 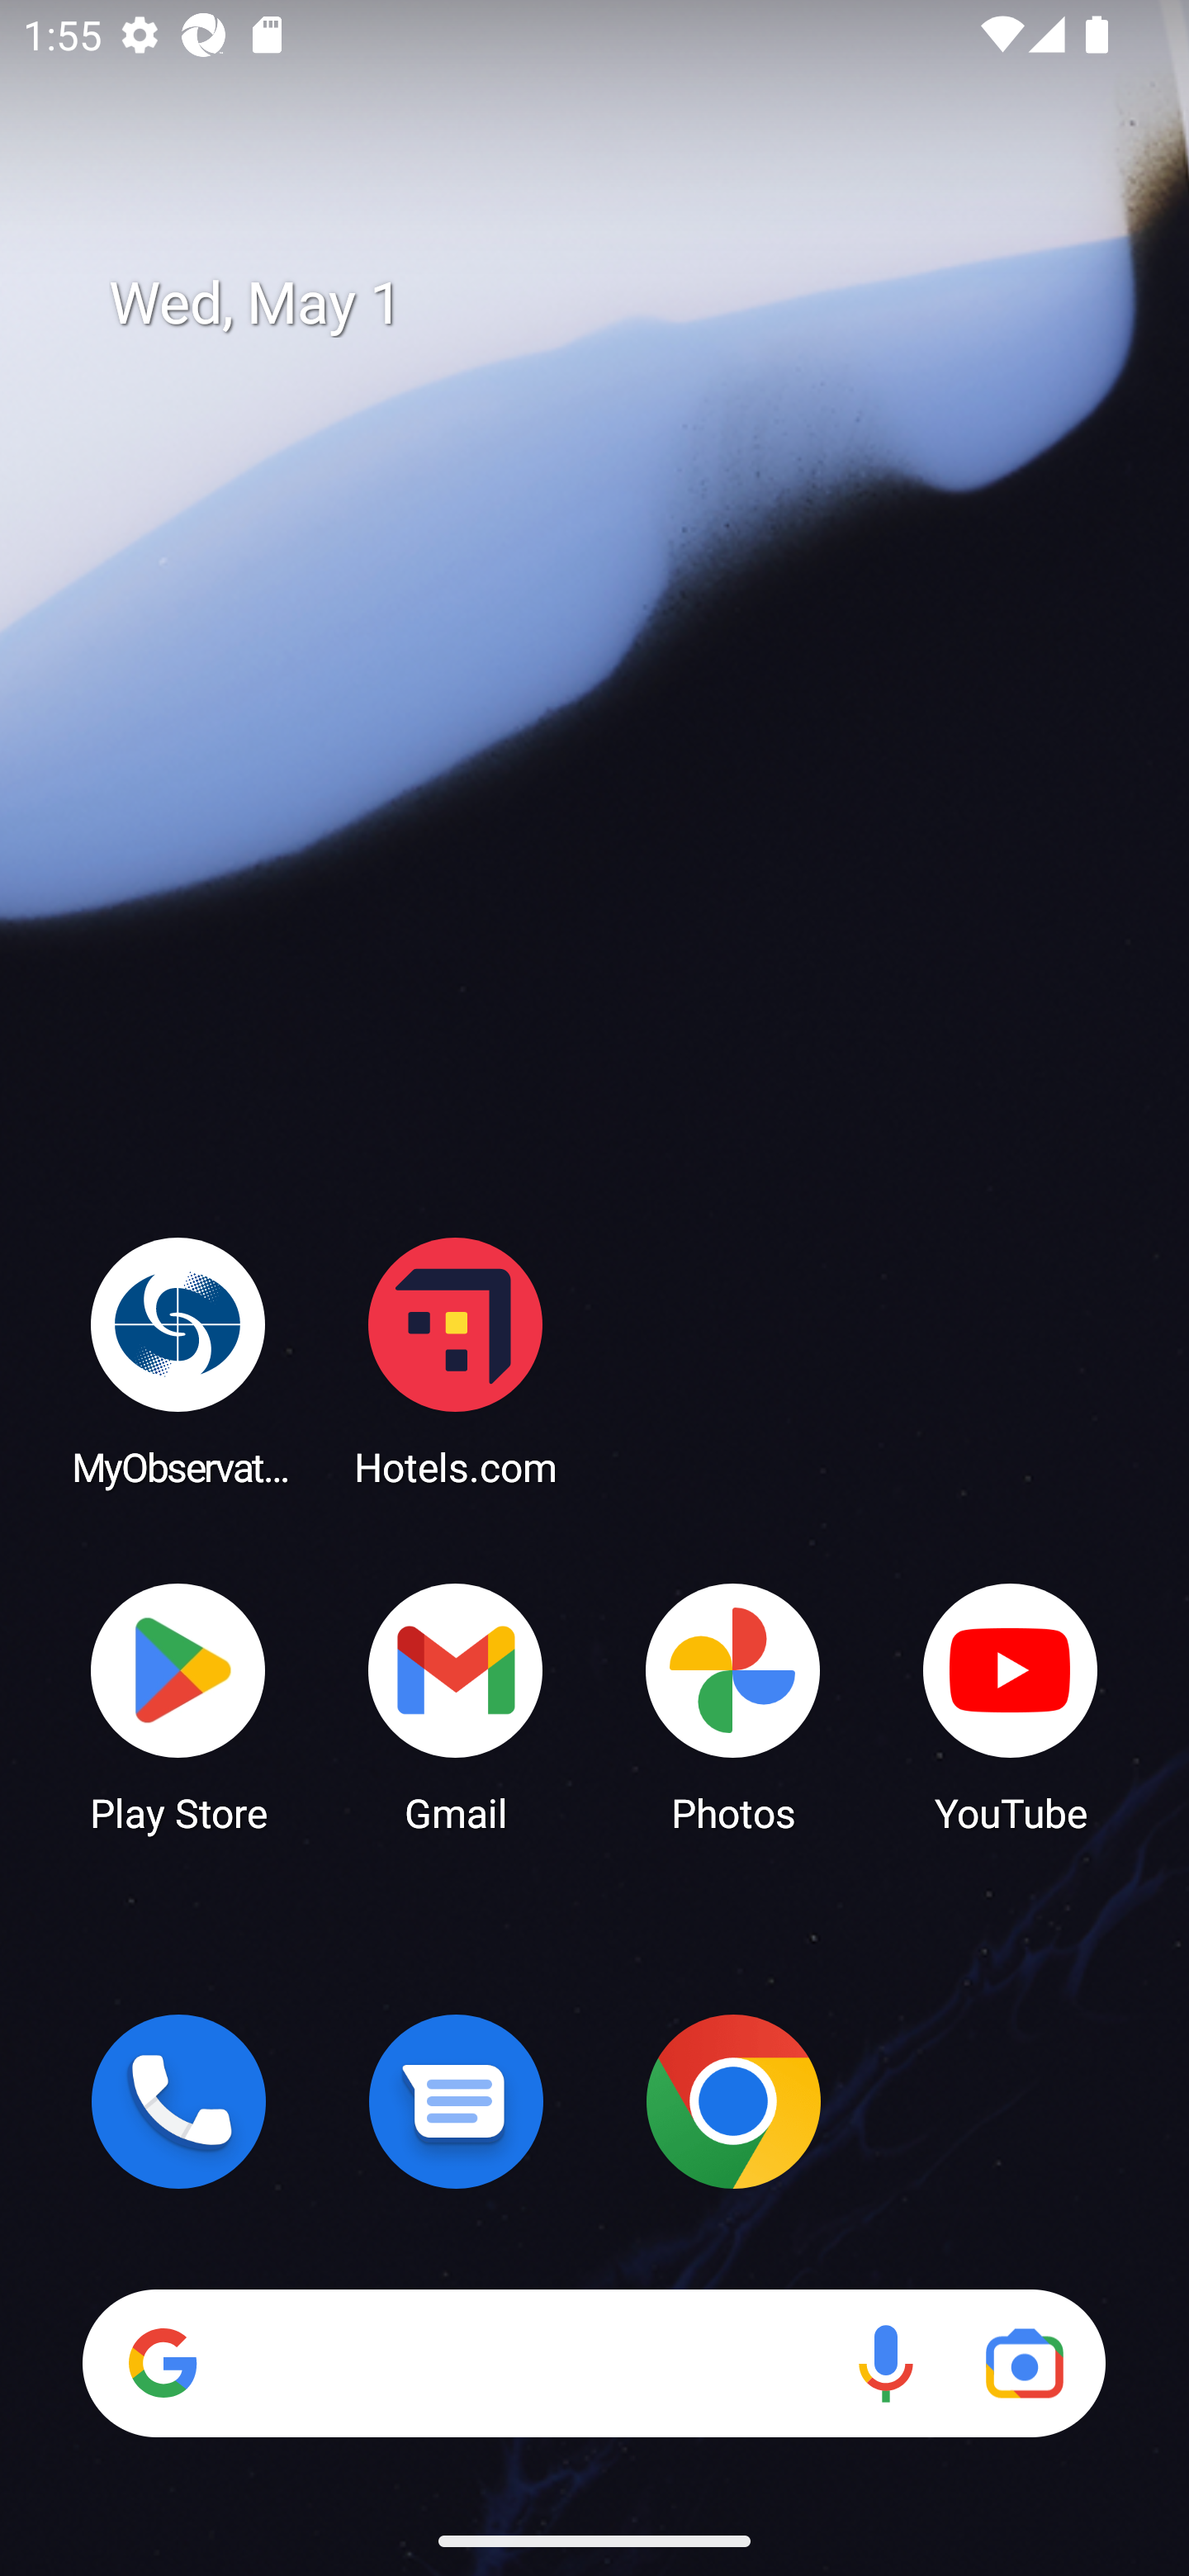 What do you see at coordinates (885, 2363) in the screenshot?
I see `Voice search` at bounding box center [885, 2363].